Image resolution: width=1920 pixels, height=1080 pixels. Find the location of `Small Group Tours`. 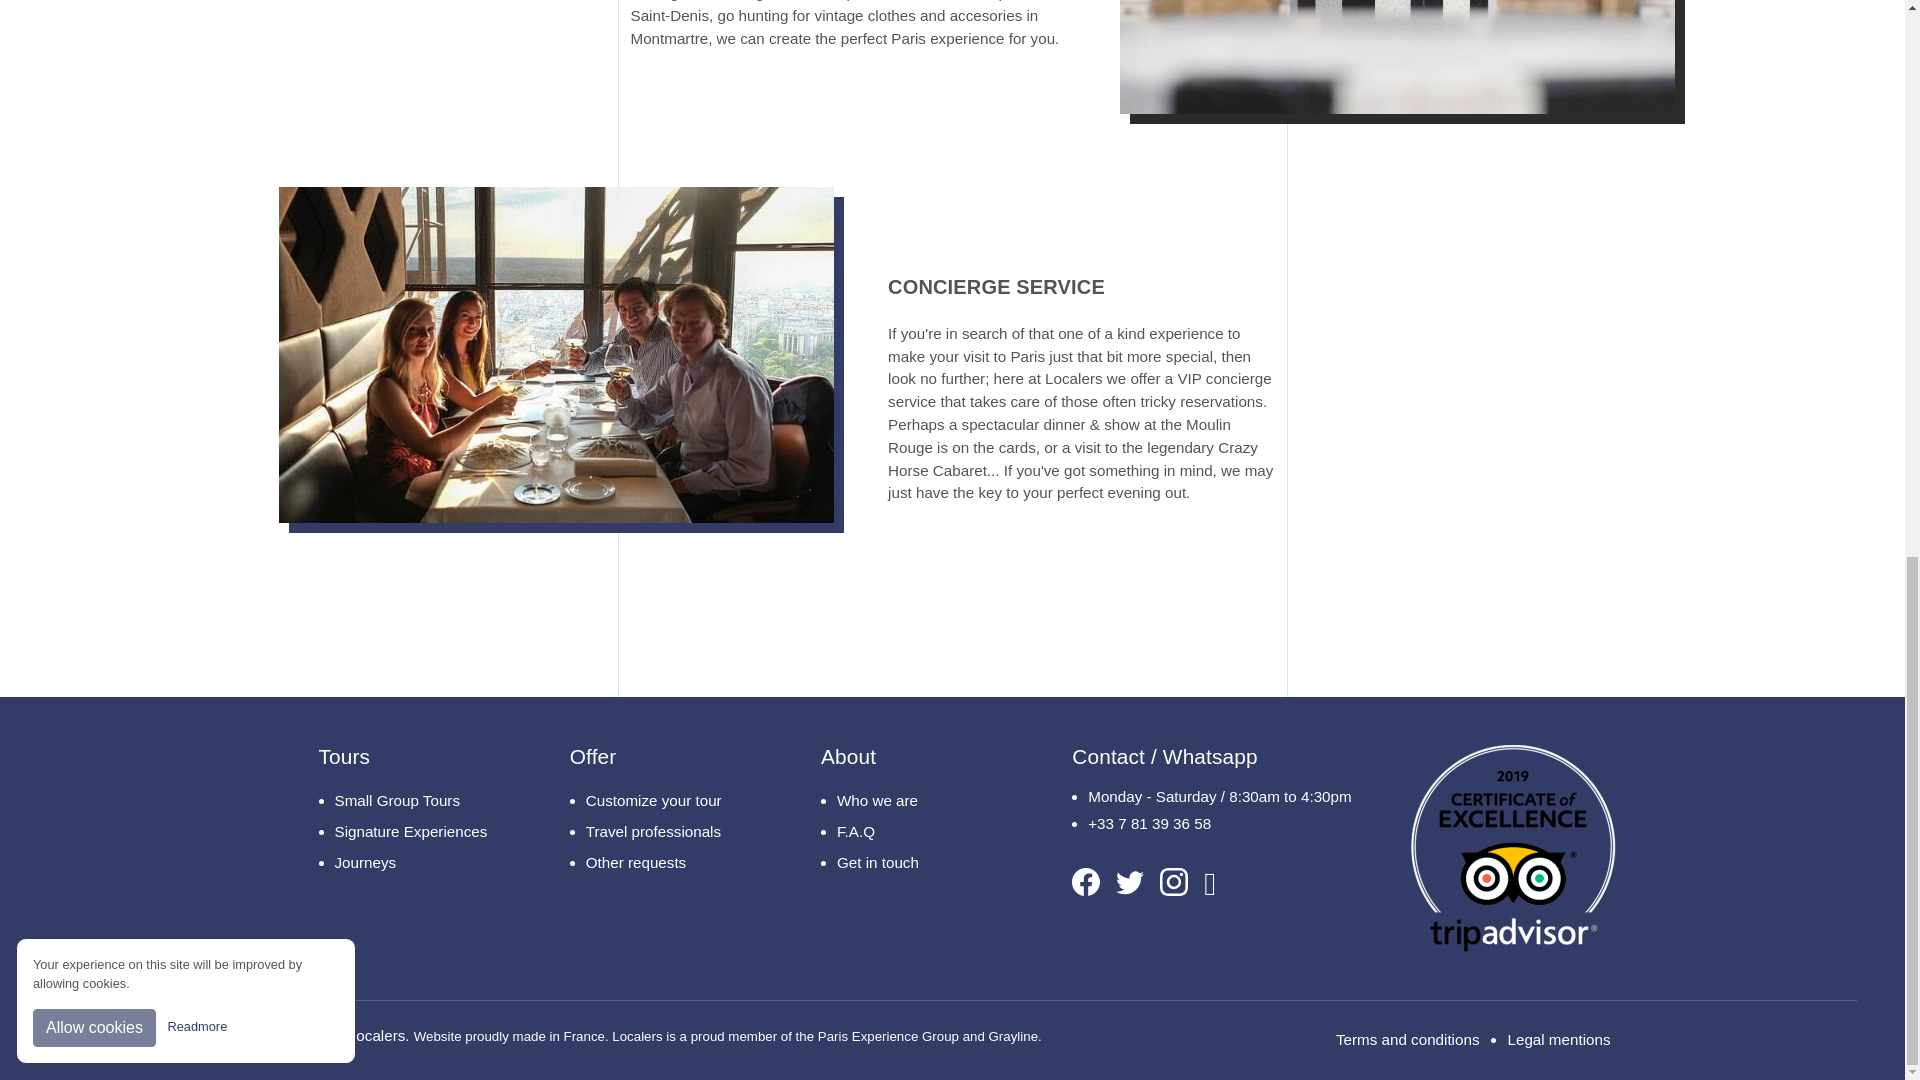

Small Group Tours is located at coordinates (414, 801).